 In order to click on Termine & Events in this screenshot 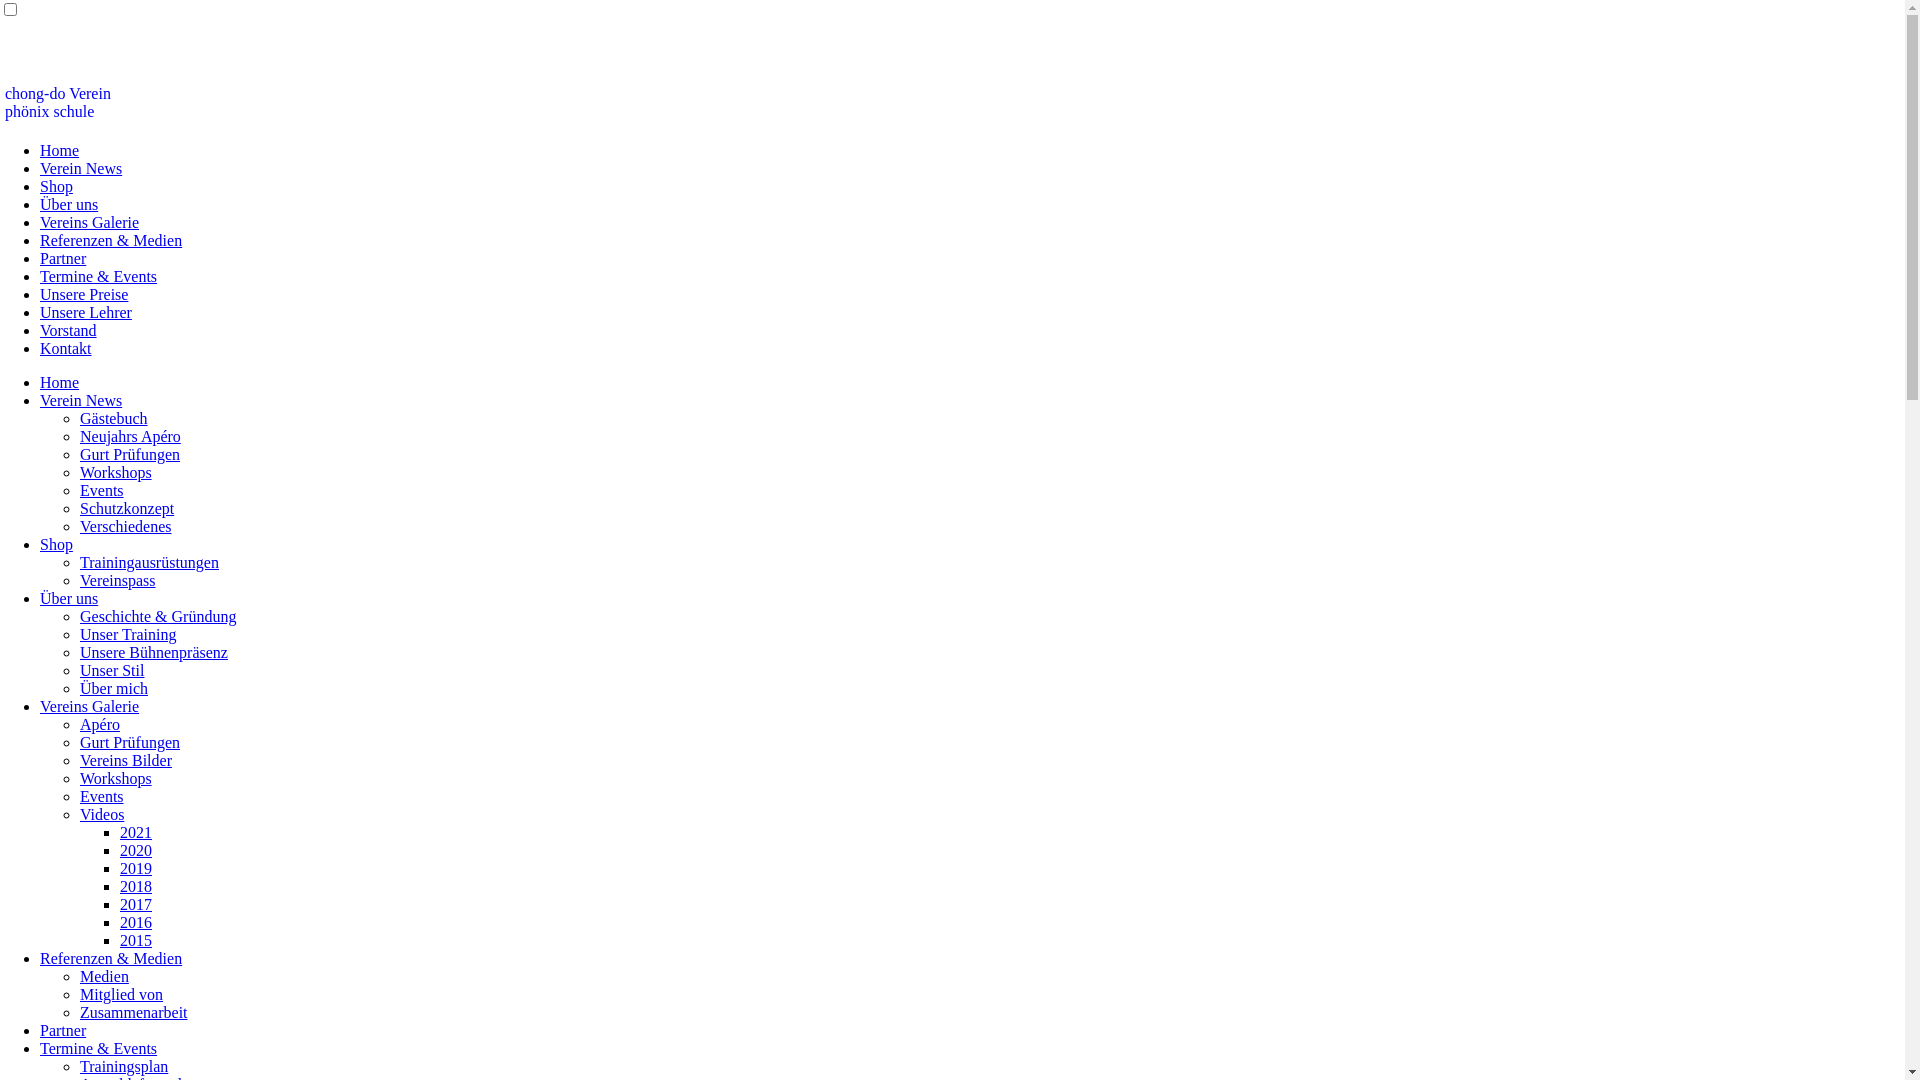, I will do `click(98, 276)`.